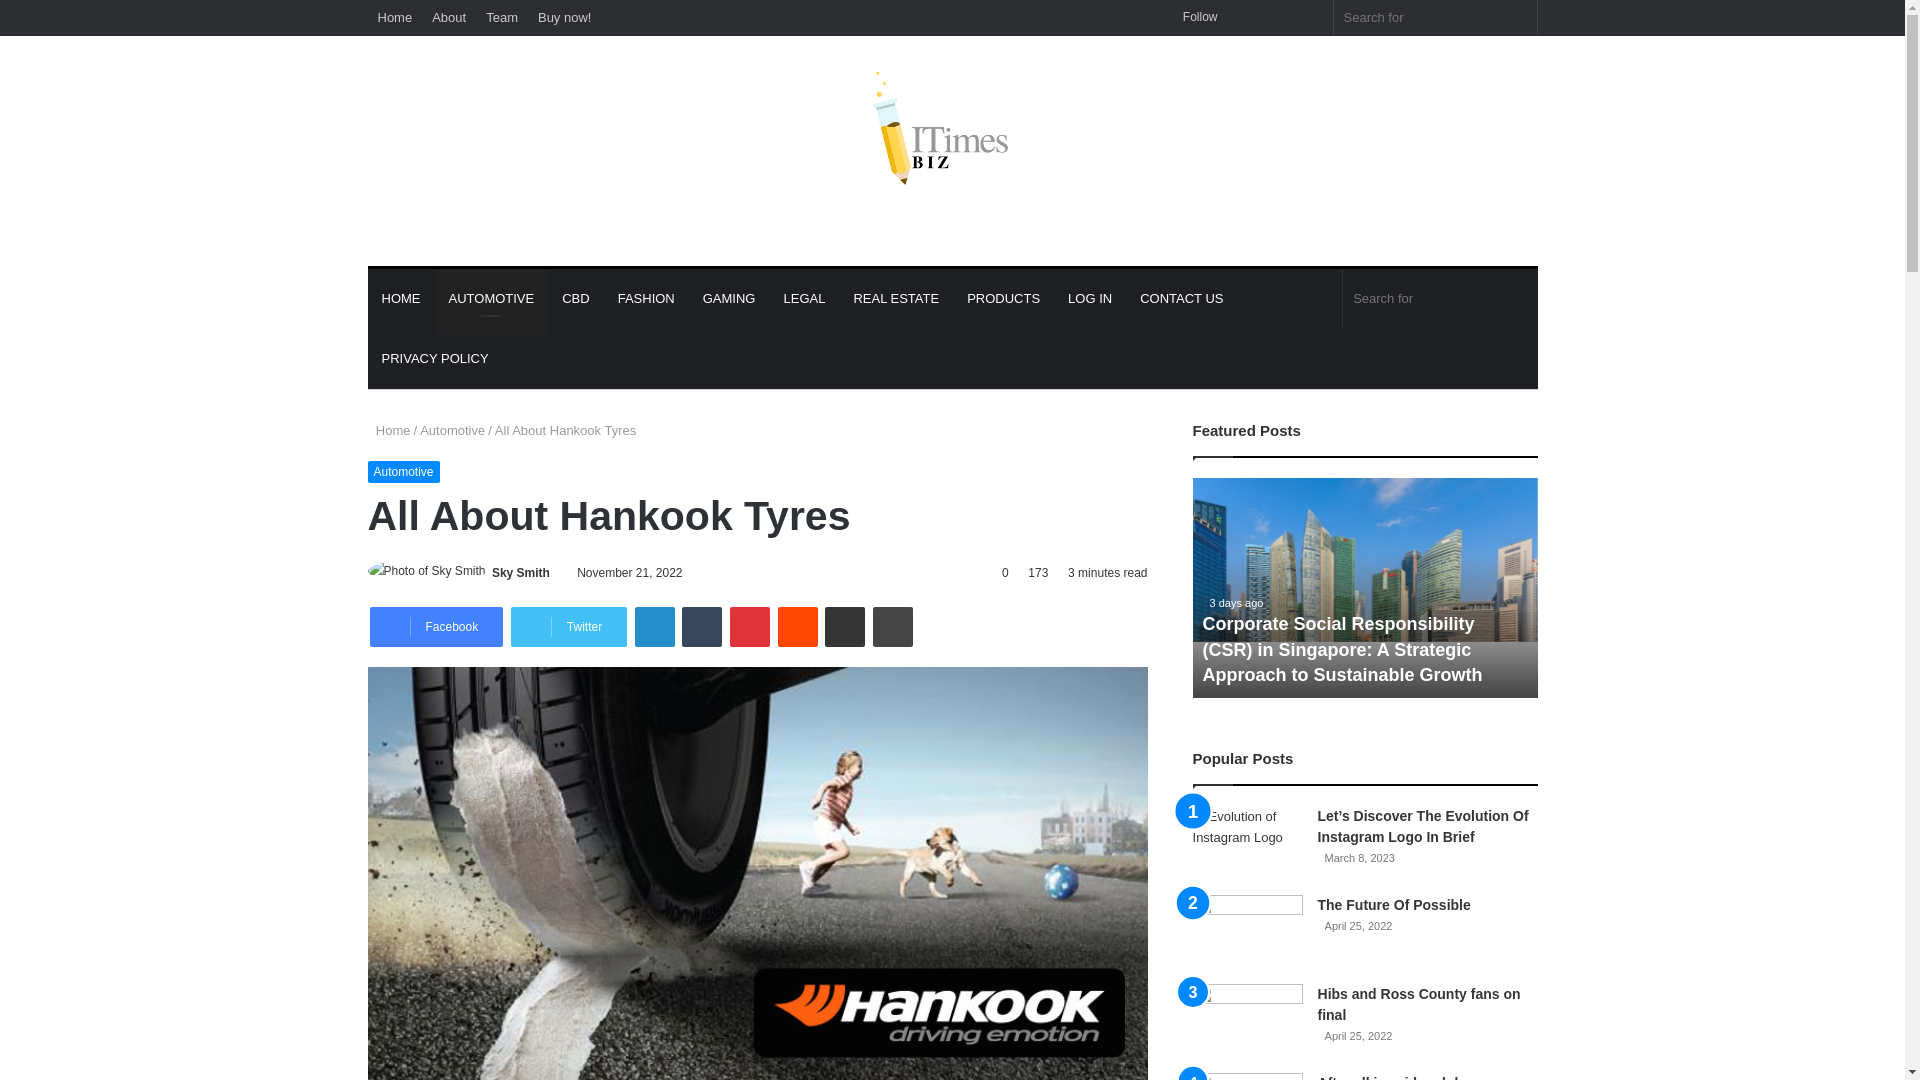 This screenshot has width=1920, height=1080. Describe the element at coordinates (1440, 298) in the screenshot. I see `Search for` at that location.